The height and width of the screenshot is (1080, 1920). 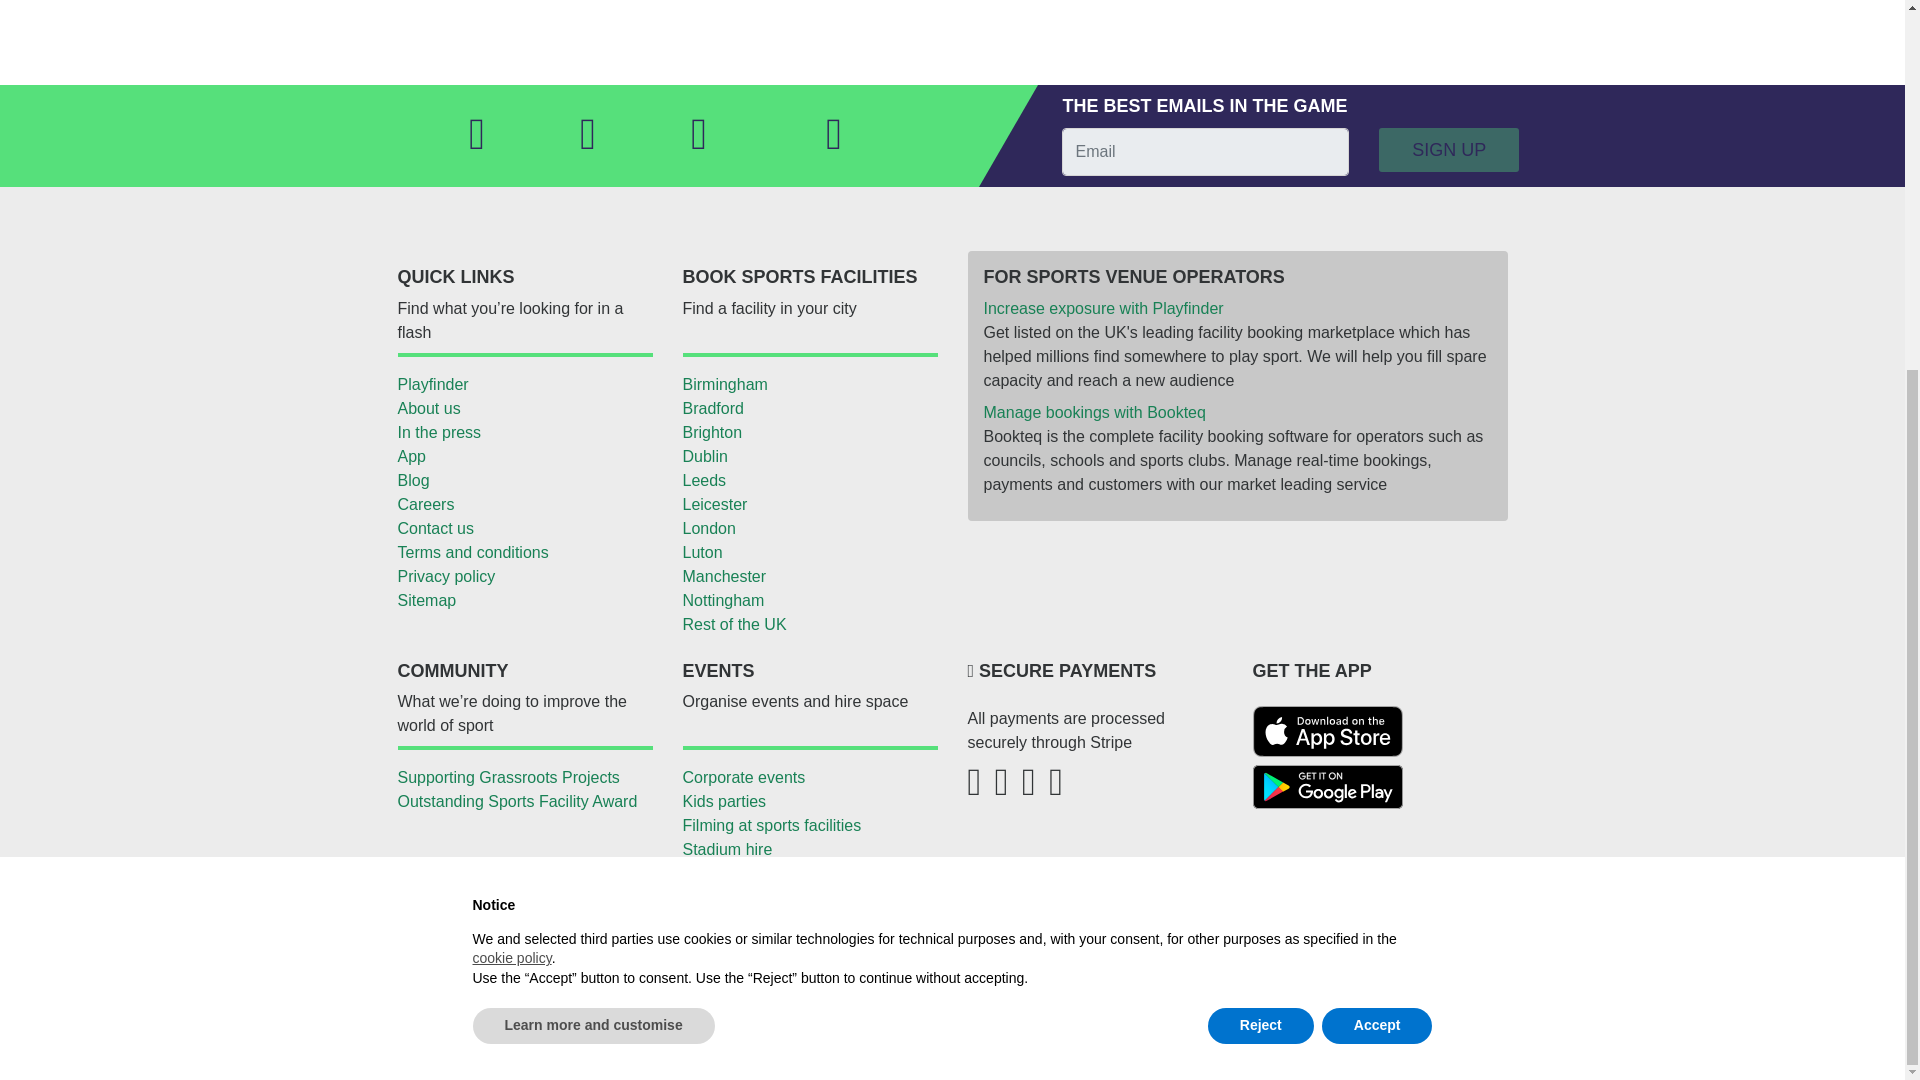 What do you see at coordinates (524, 480) in the screenshot?
I see `Blog` at bounding box center [524, 480].